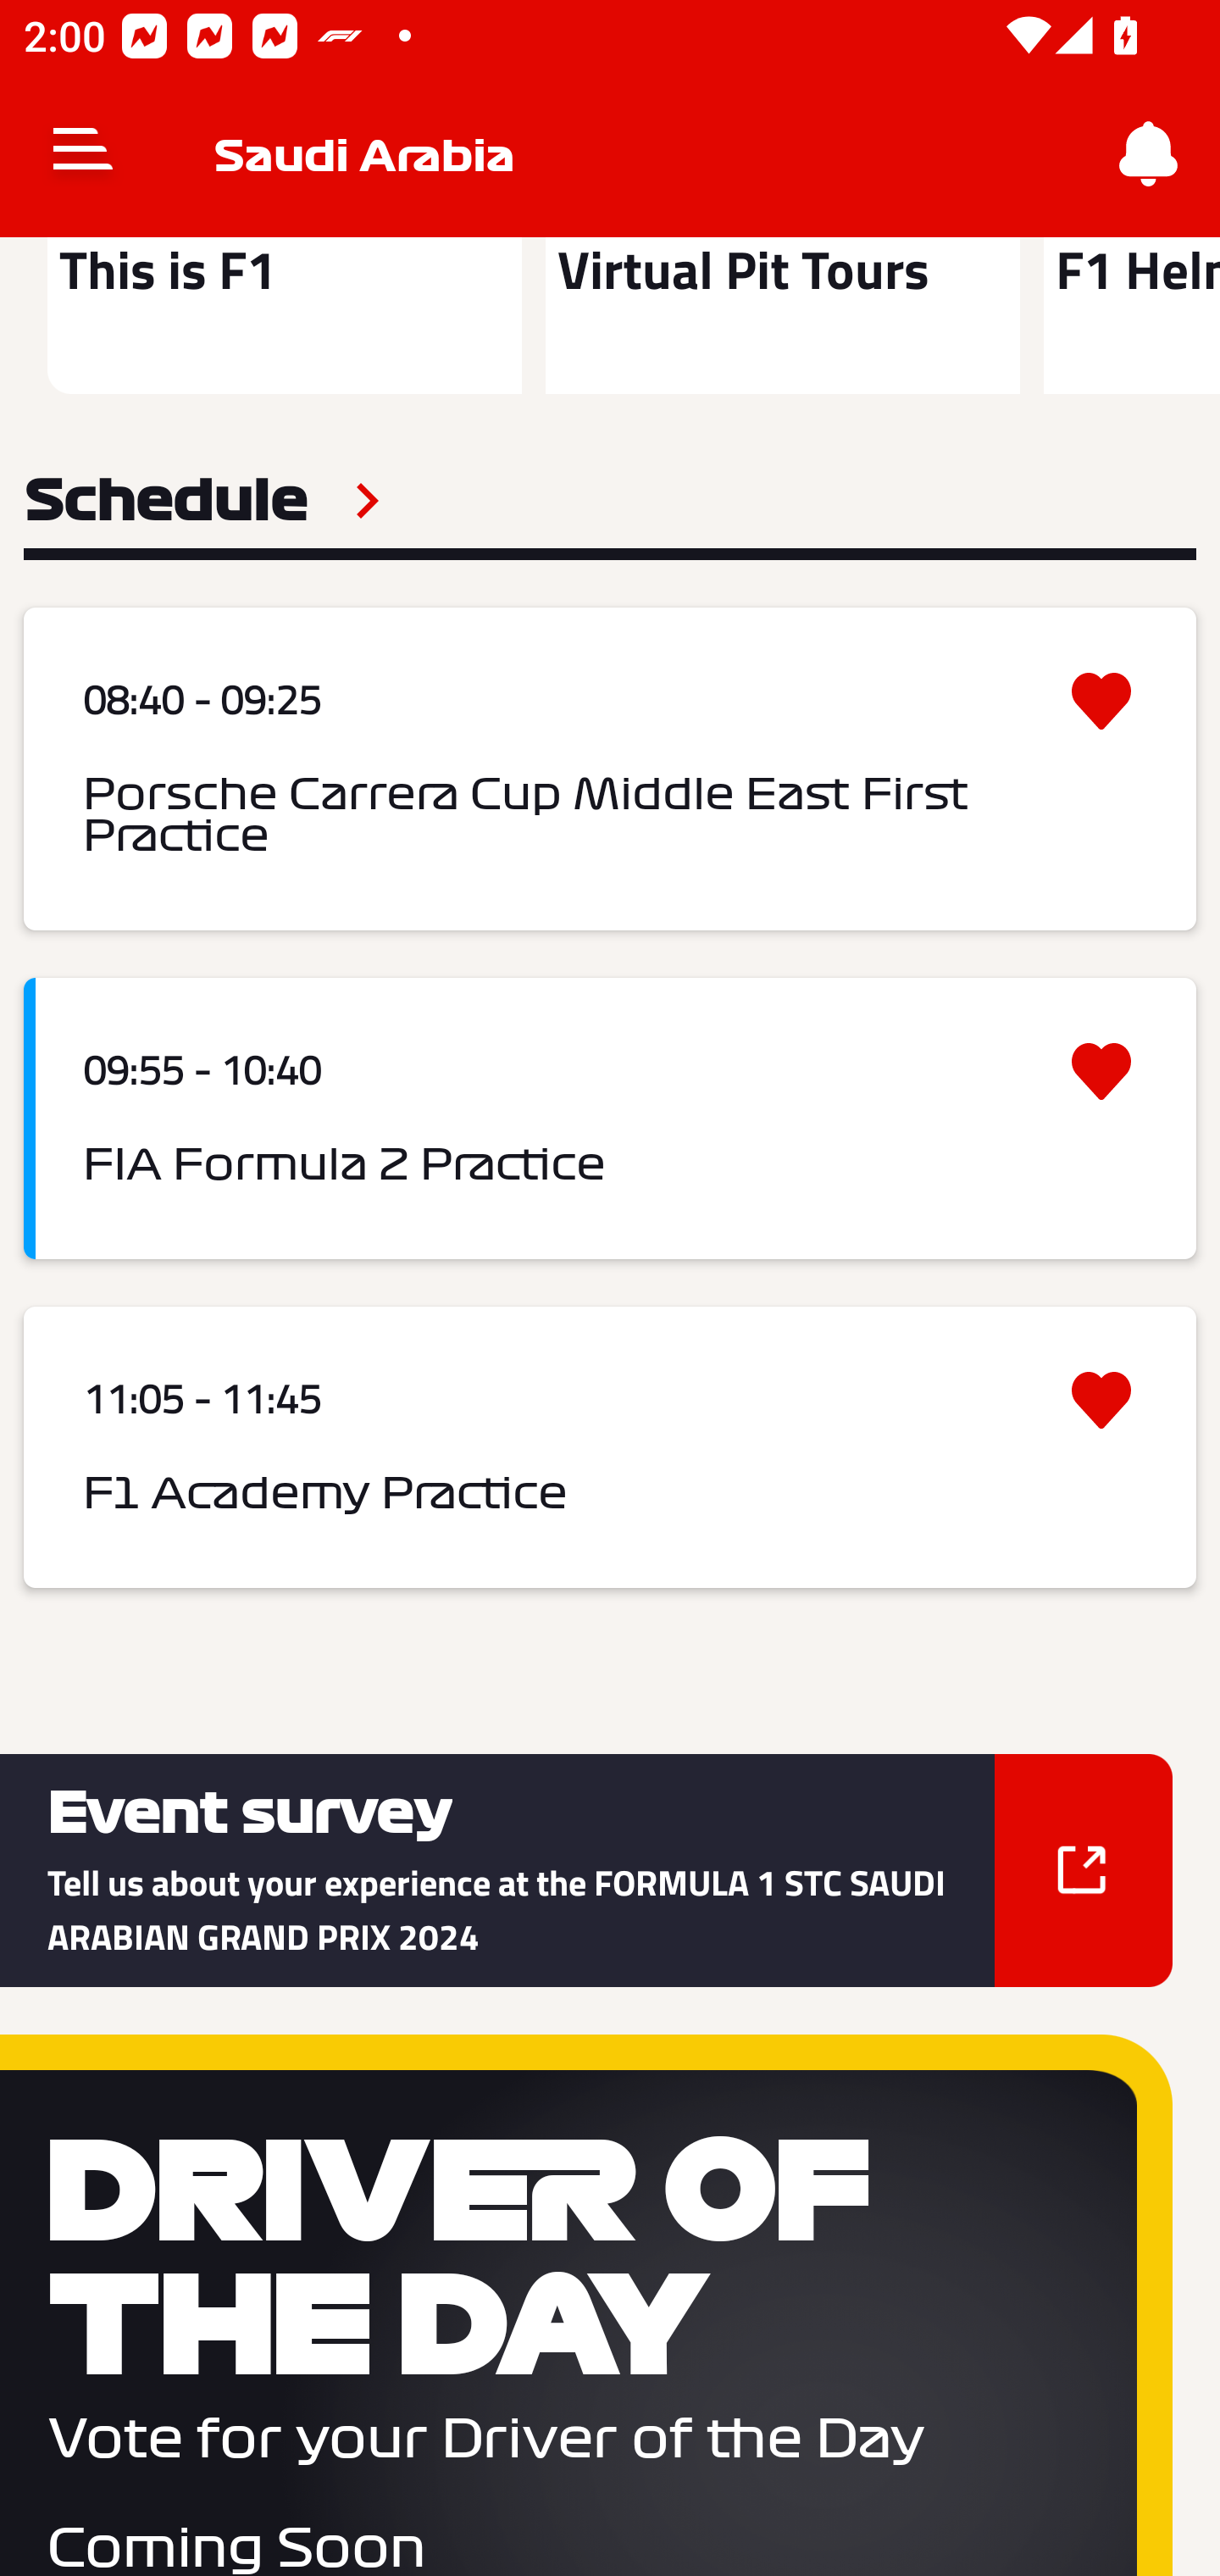 This screenshot has width=1220, height=2576. Describe the element at coordinates (782, 315) in the screenshot. I see `Virtual Pit Tours` at that location.